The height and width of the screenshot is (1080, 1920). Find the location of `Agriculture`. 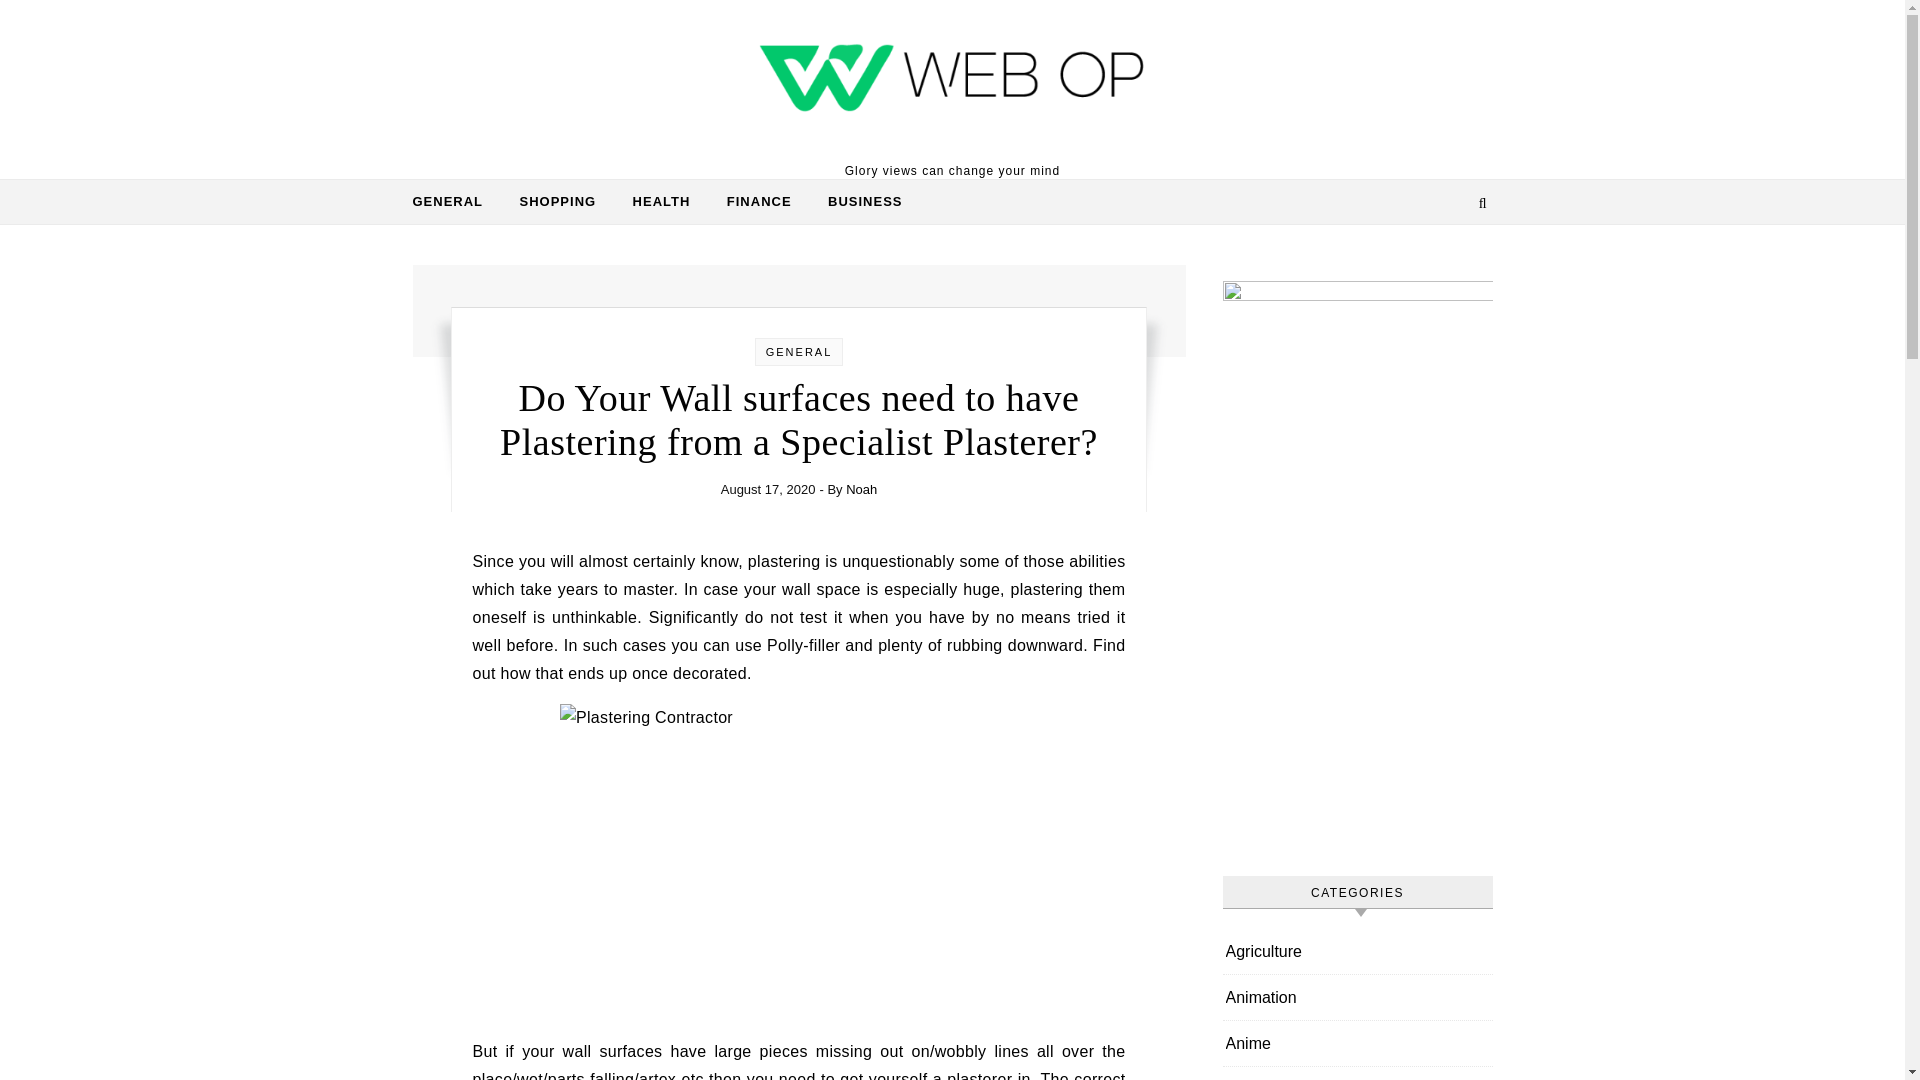

Agriculture is located at coordinates (1264, 951).